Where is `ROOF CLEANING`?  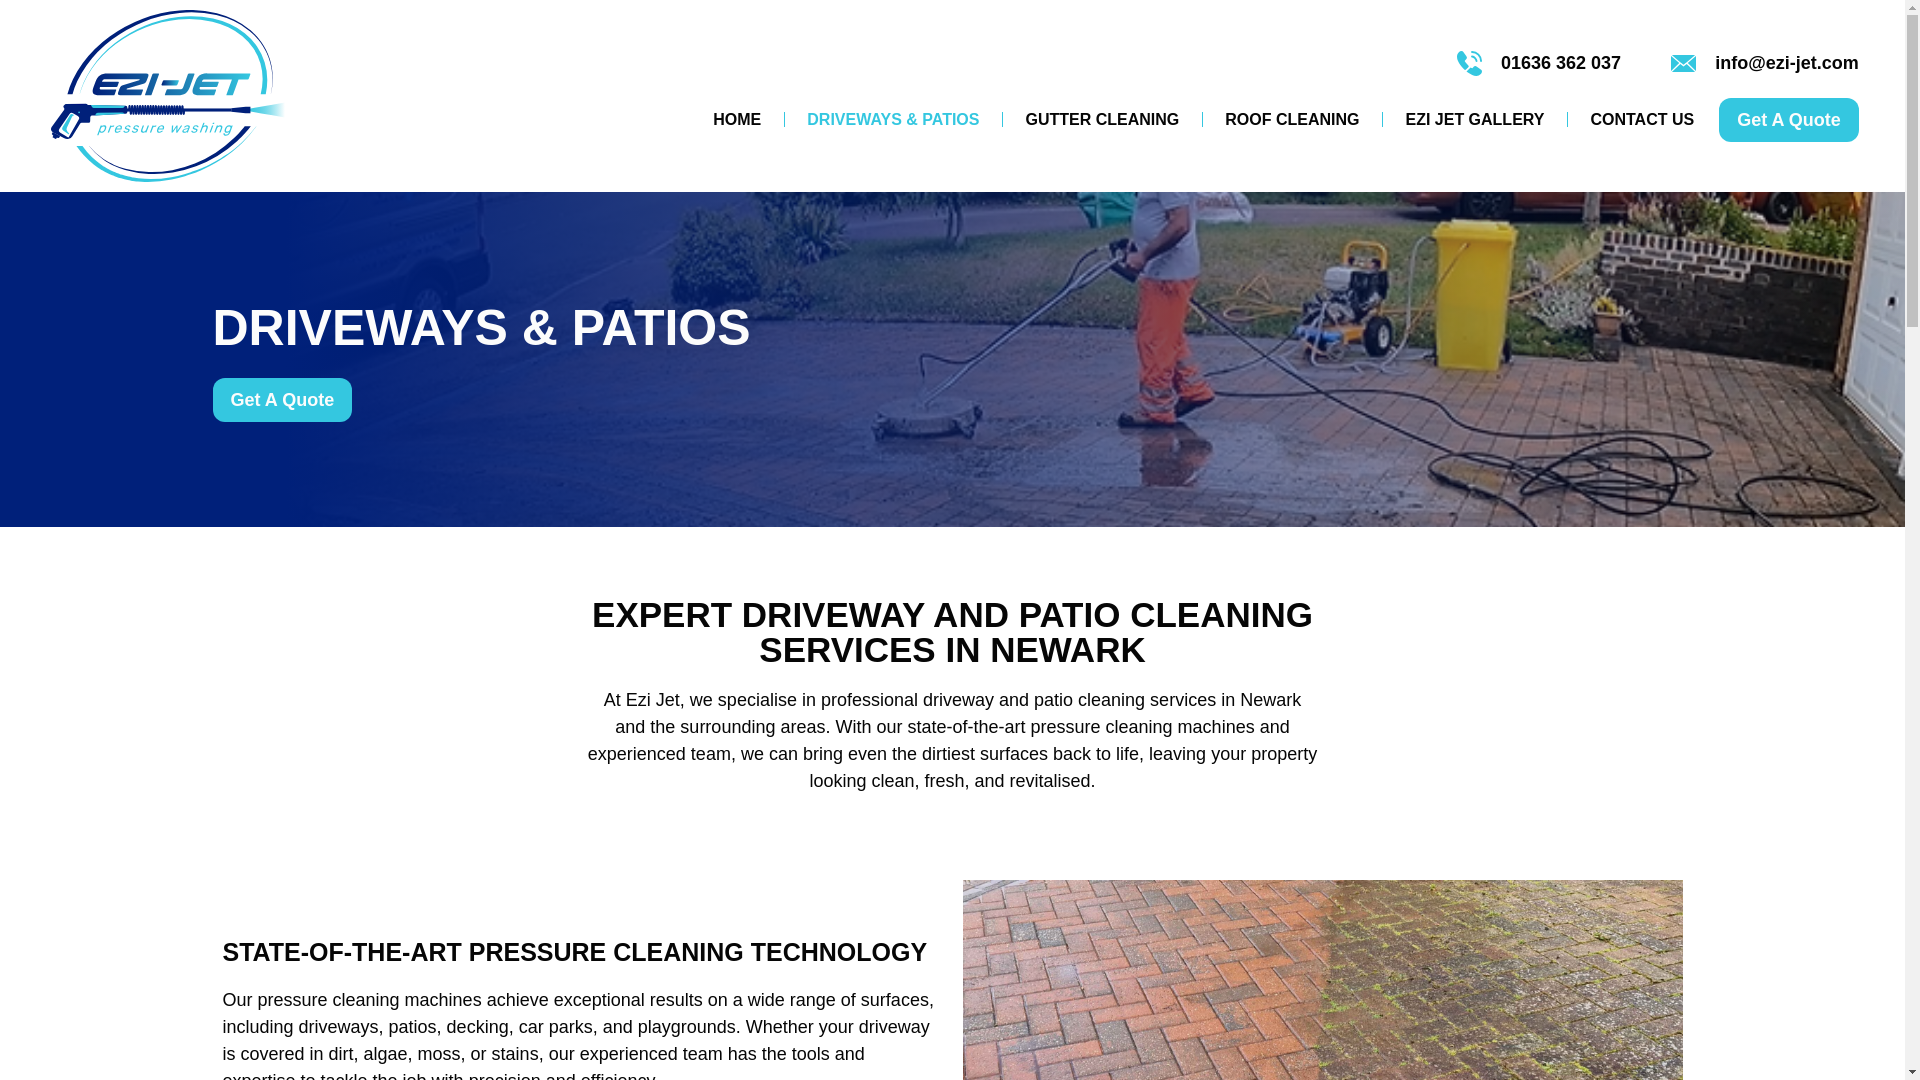
ROOF CLEANING is located at coordinates (1292, 120).